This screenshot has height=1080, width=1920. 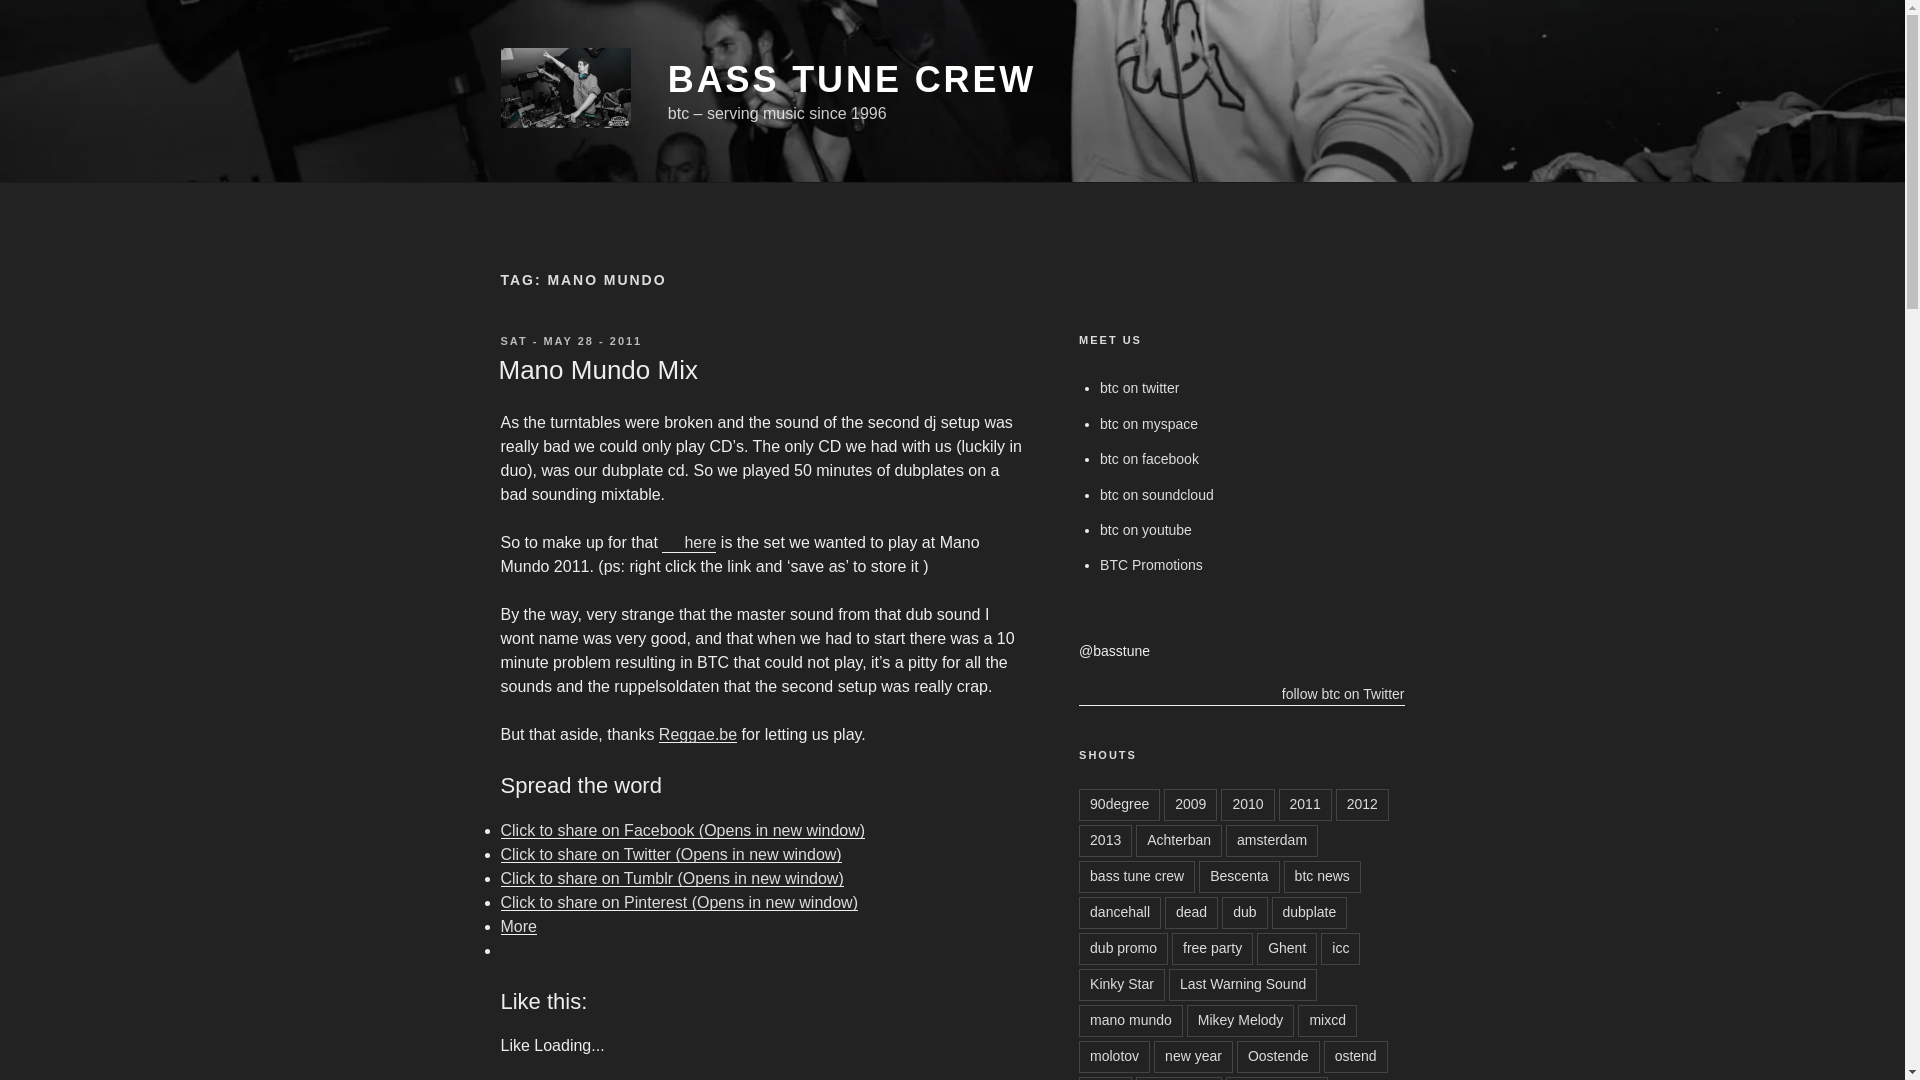 What do you see at coordinates (1272, 841) in the screenshot?
I see `amsterdam` at bounding box center [1272, 841].